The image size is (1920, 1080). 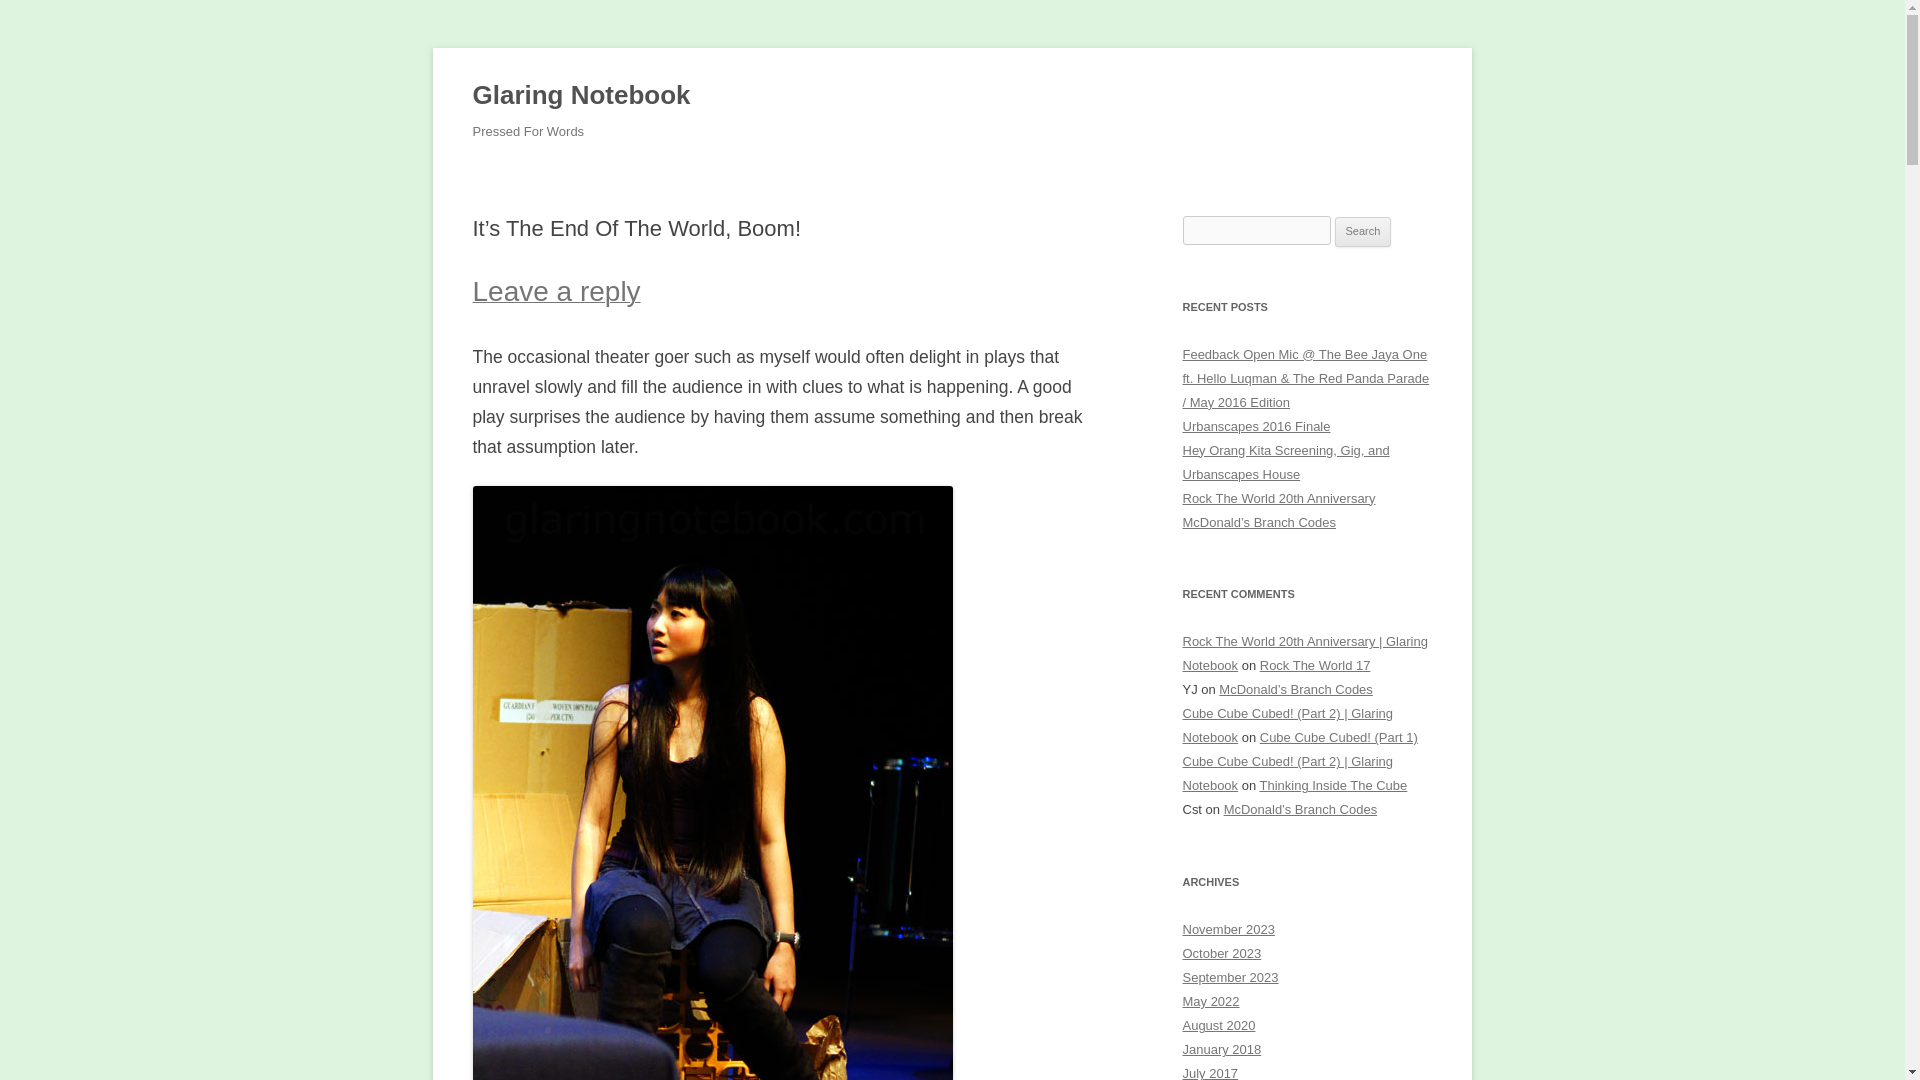 I want to click on Urbanscapes 2016 Finale, so click(x=1256, y=426).